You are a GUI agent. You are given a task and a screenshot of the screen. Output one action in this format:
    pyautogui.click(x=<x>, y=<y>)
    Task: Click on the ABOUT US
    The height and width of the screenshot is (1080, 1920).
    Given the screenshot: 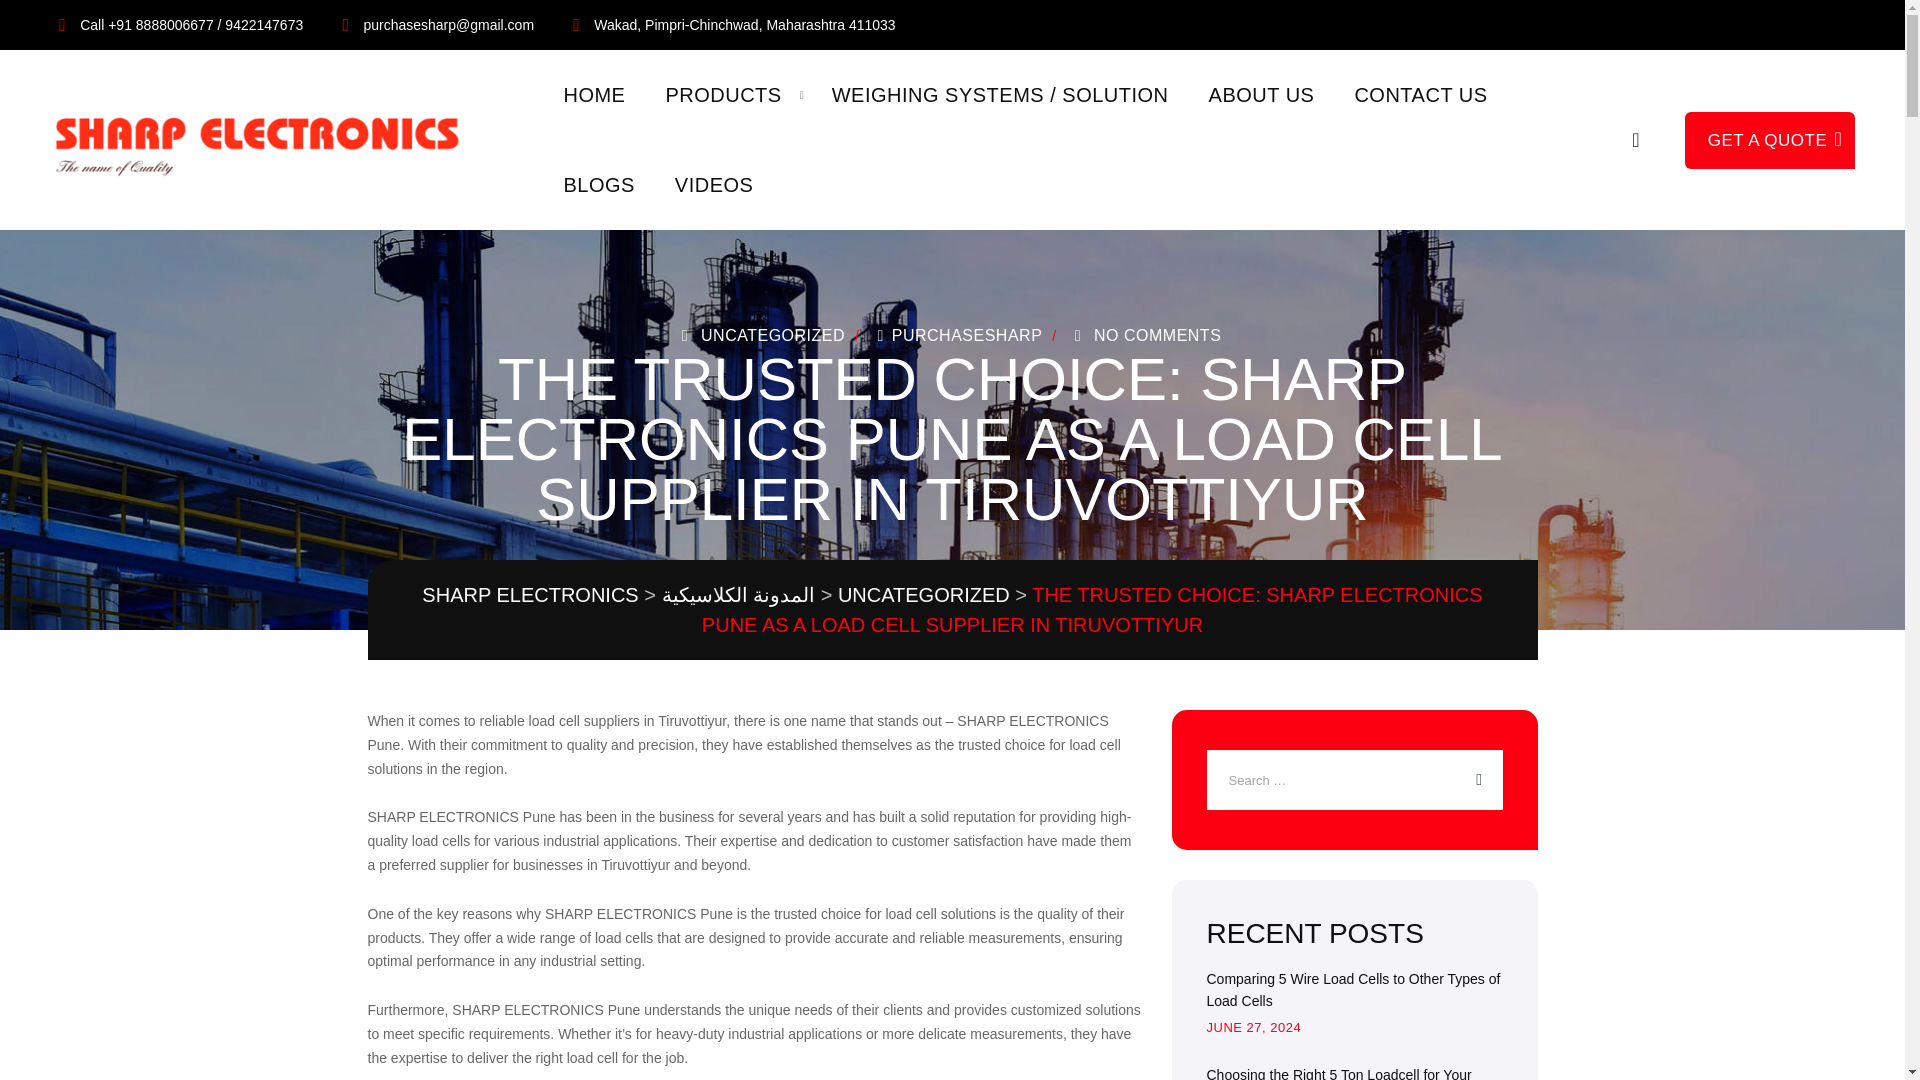 What is the action you would take?
    pyautogui.click(x=1262, y=94)
    